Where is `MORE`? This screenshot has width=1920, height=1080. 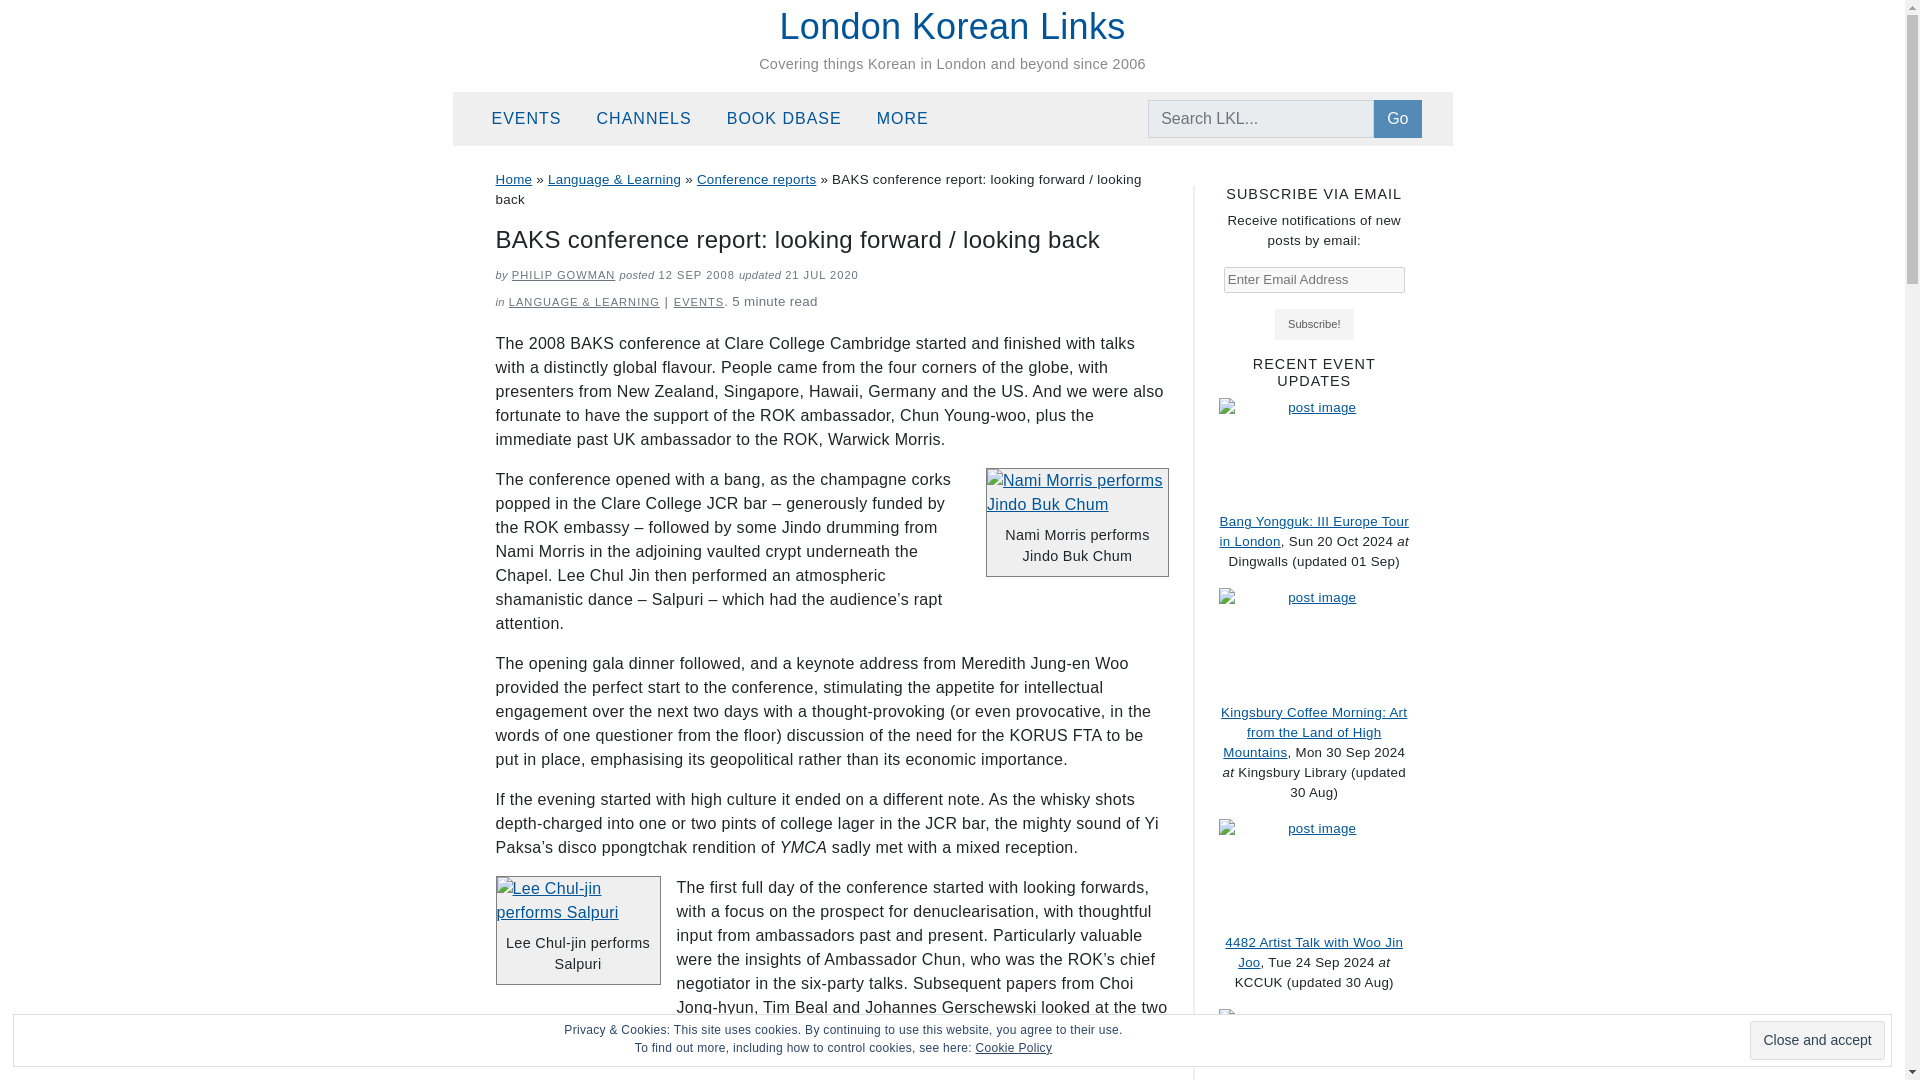 MORE is located at coordinates (912, 119).